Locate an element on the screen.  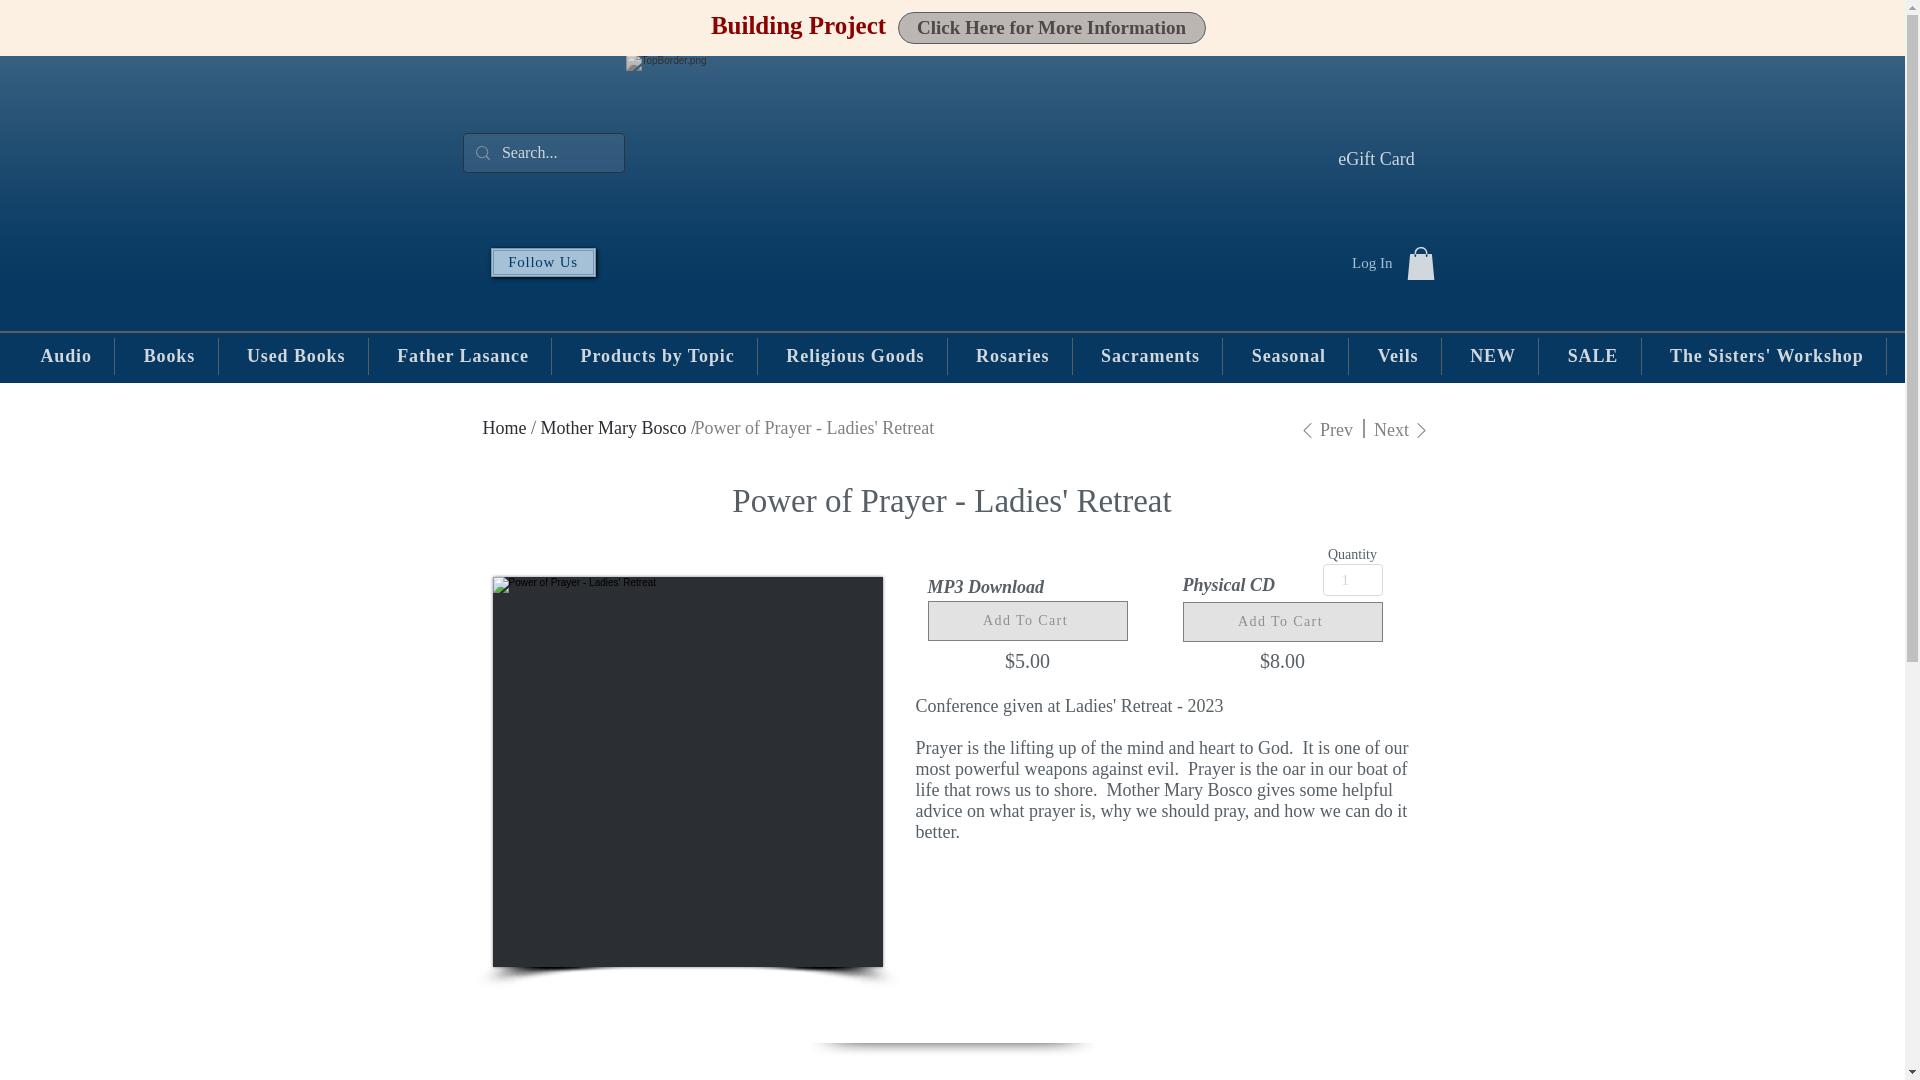
eGift Card is located at coordinates (1376, 158).